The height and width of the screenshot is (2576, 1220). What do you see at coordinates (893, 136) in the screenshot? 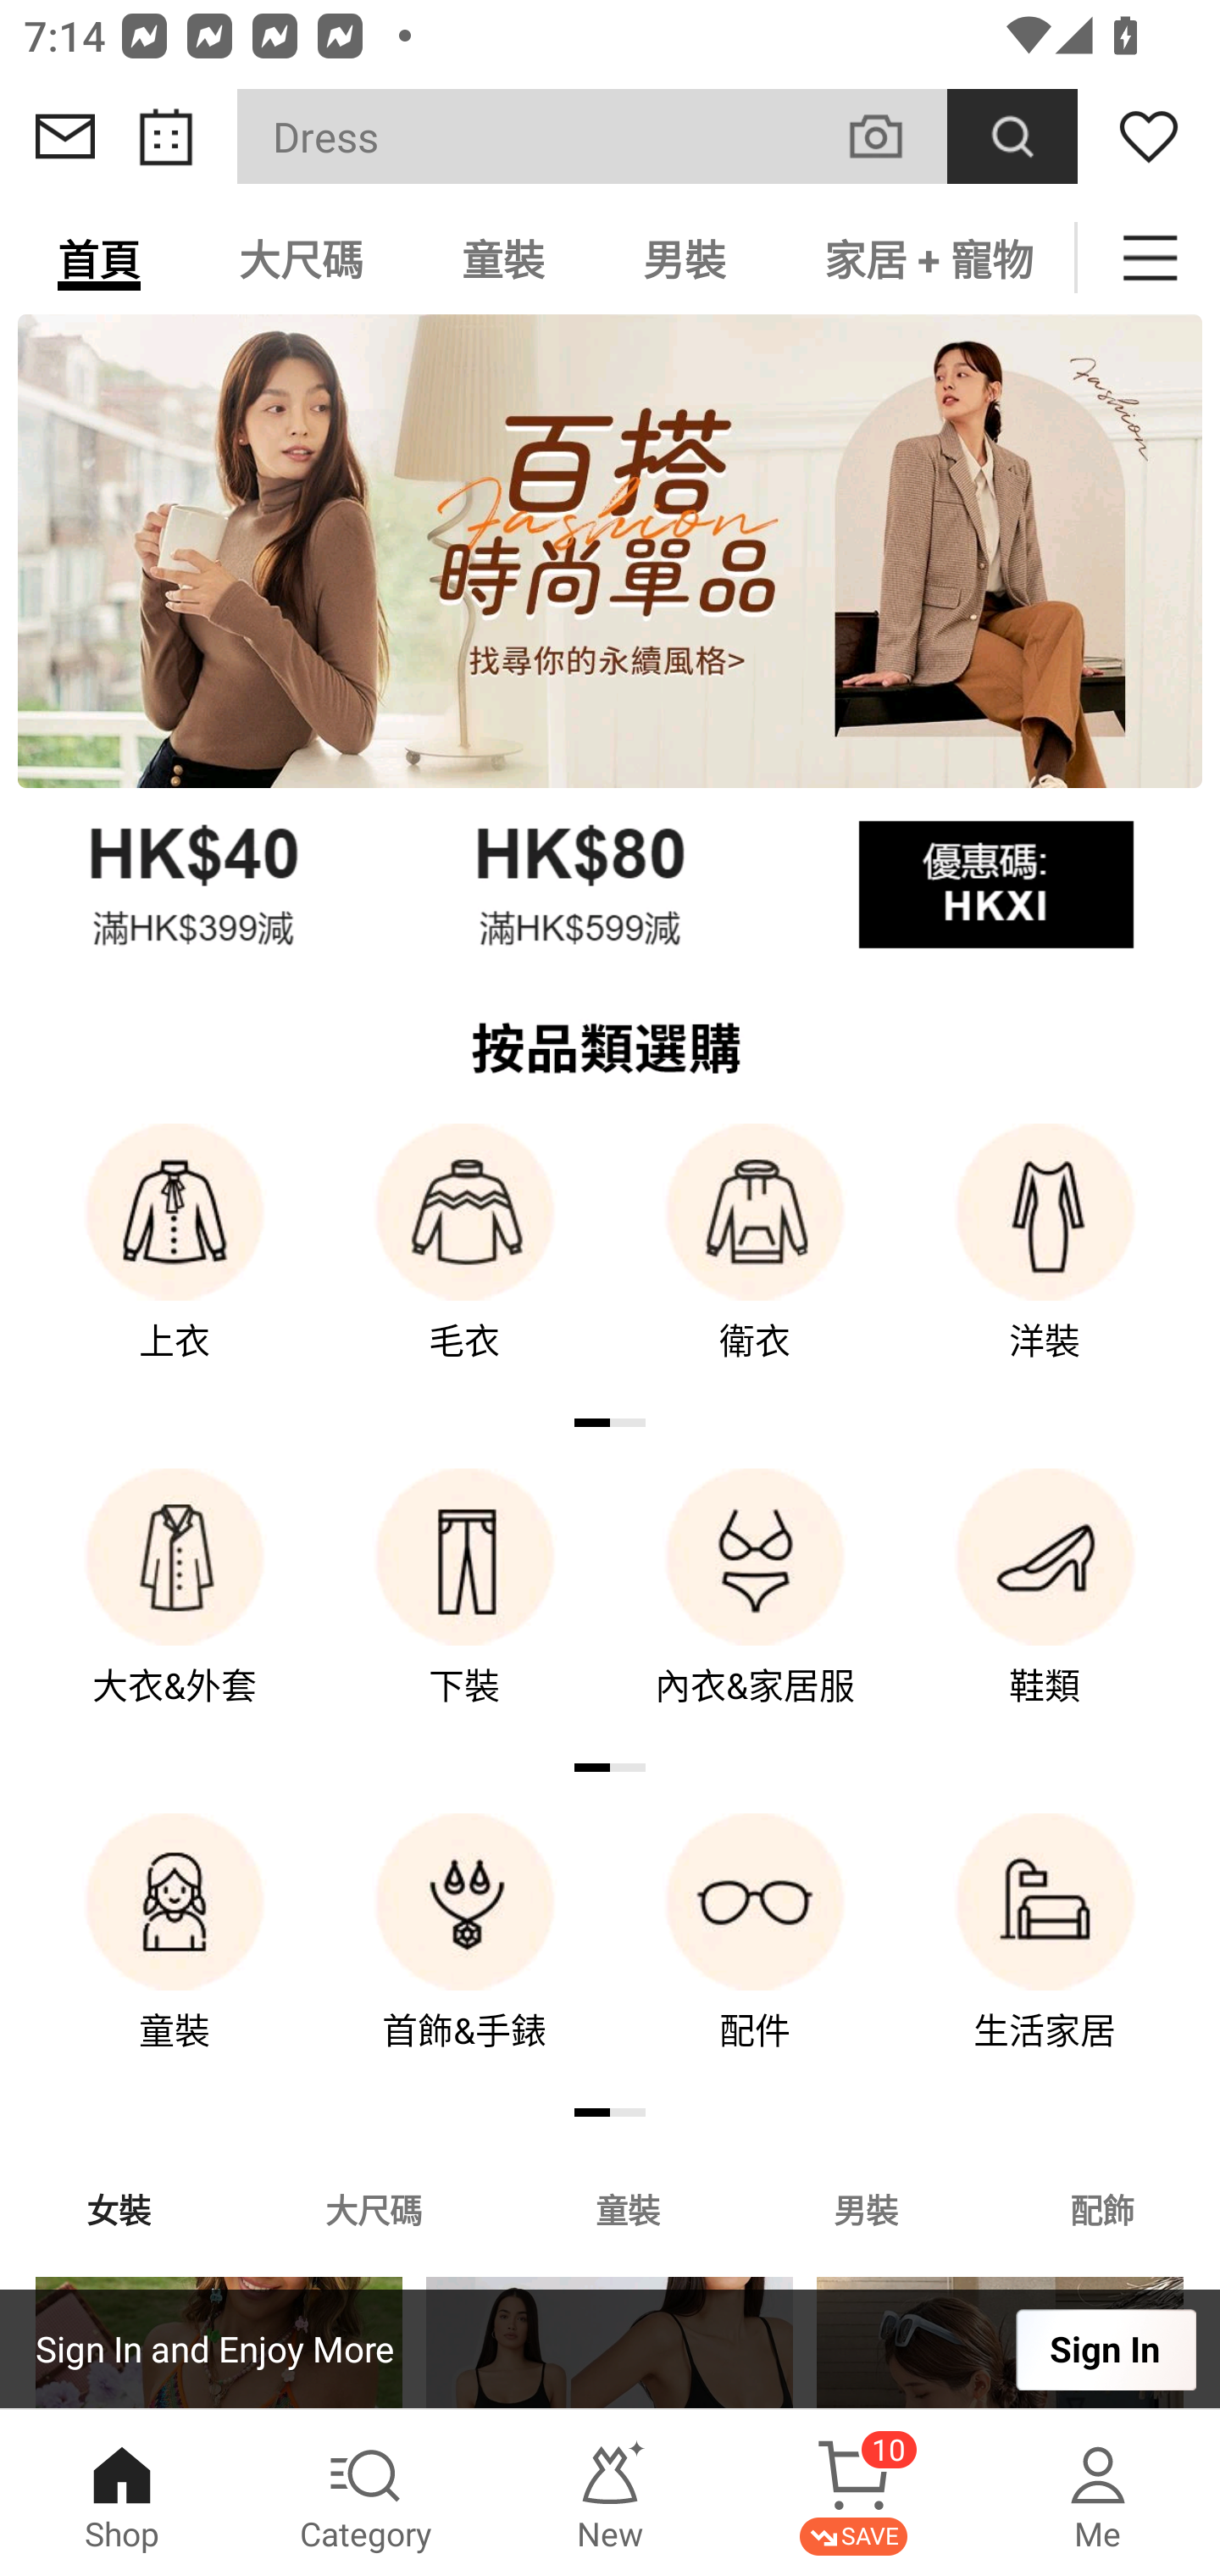
I see `VISUAL SEARCH` at bounding box center [893, 136].